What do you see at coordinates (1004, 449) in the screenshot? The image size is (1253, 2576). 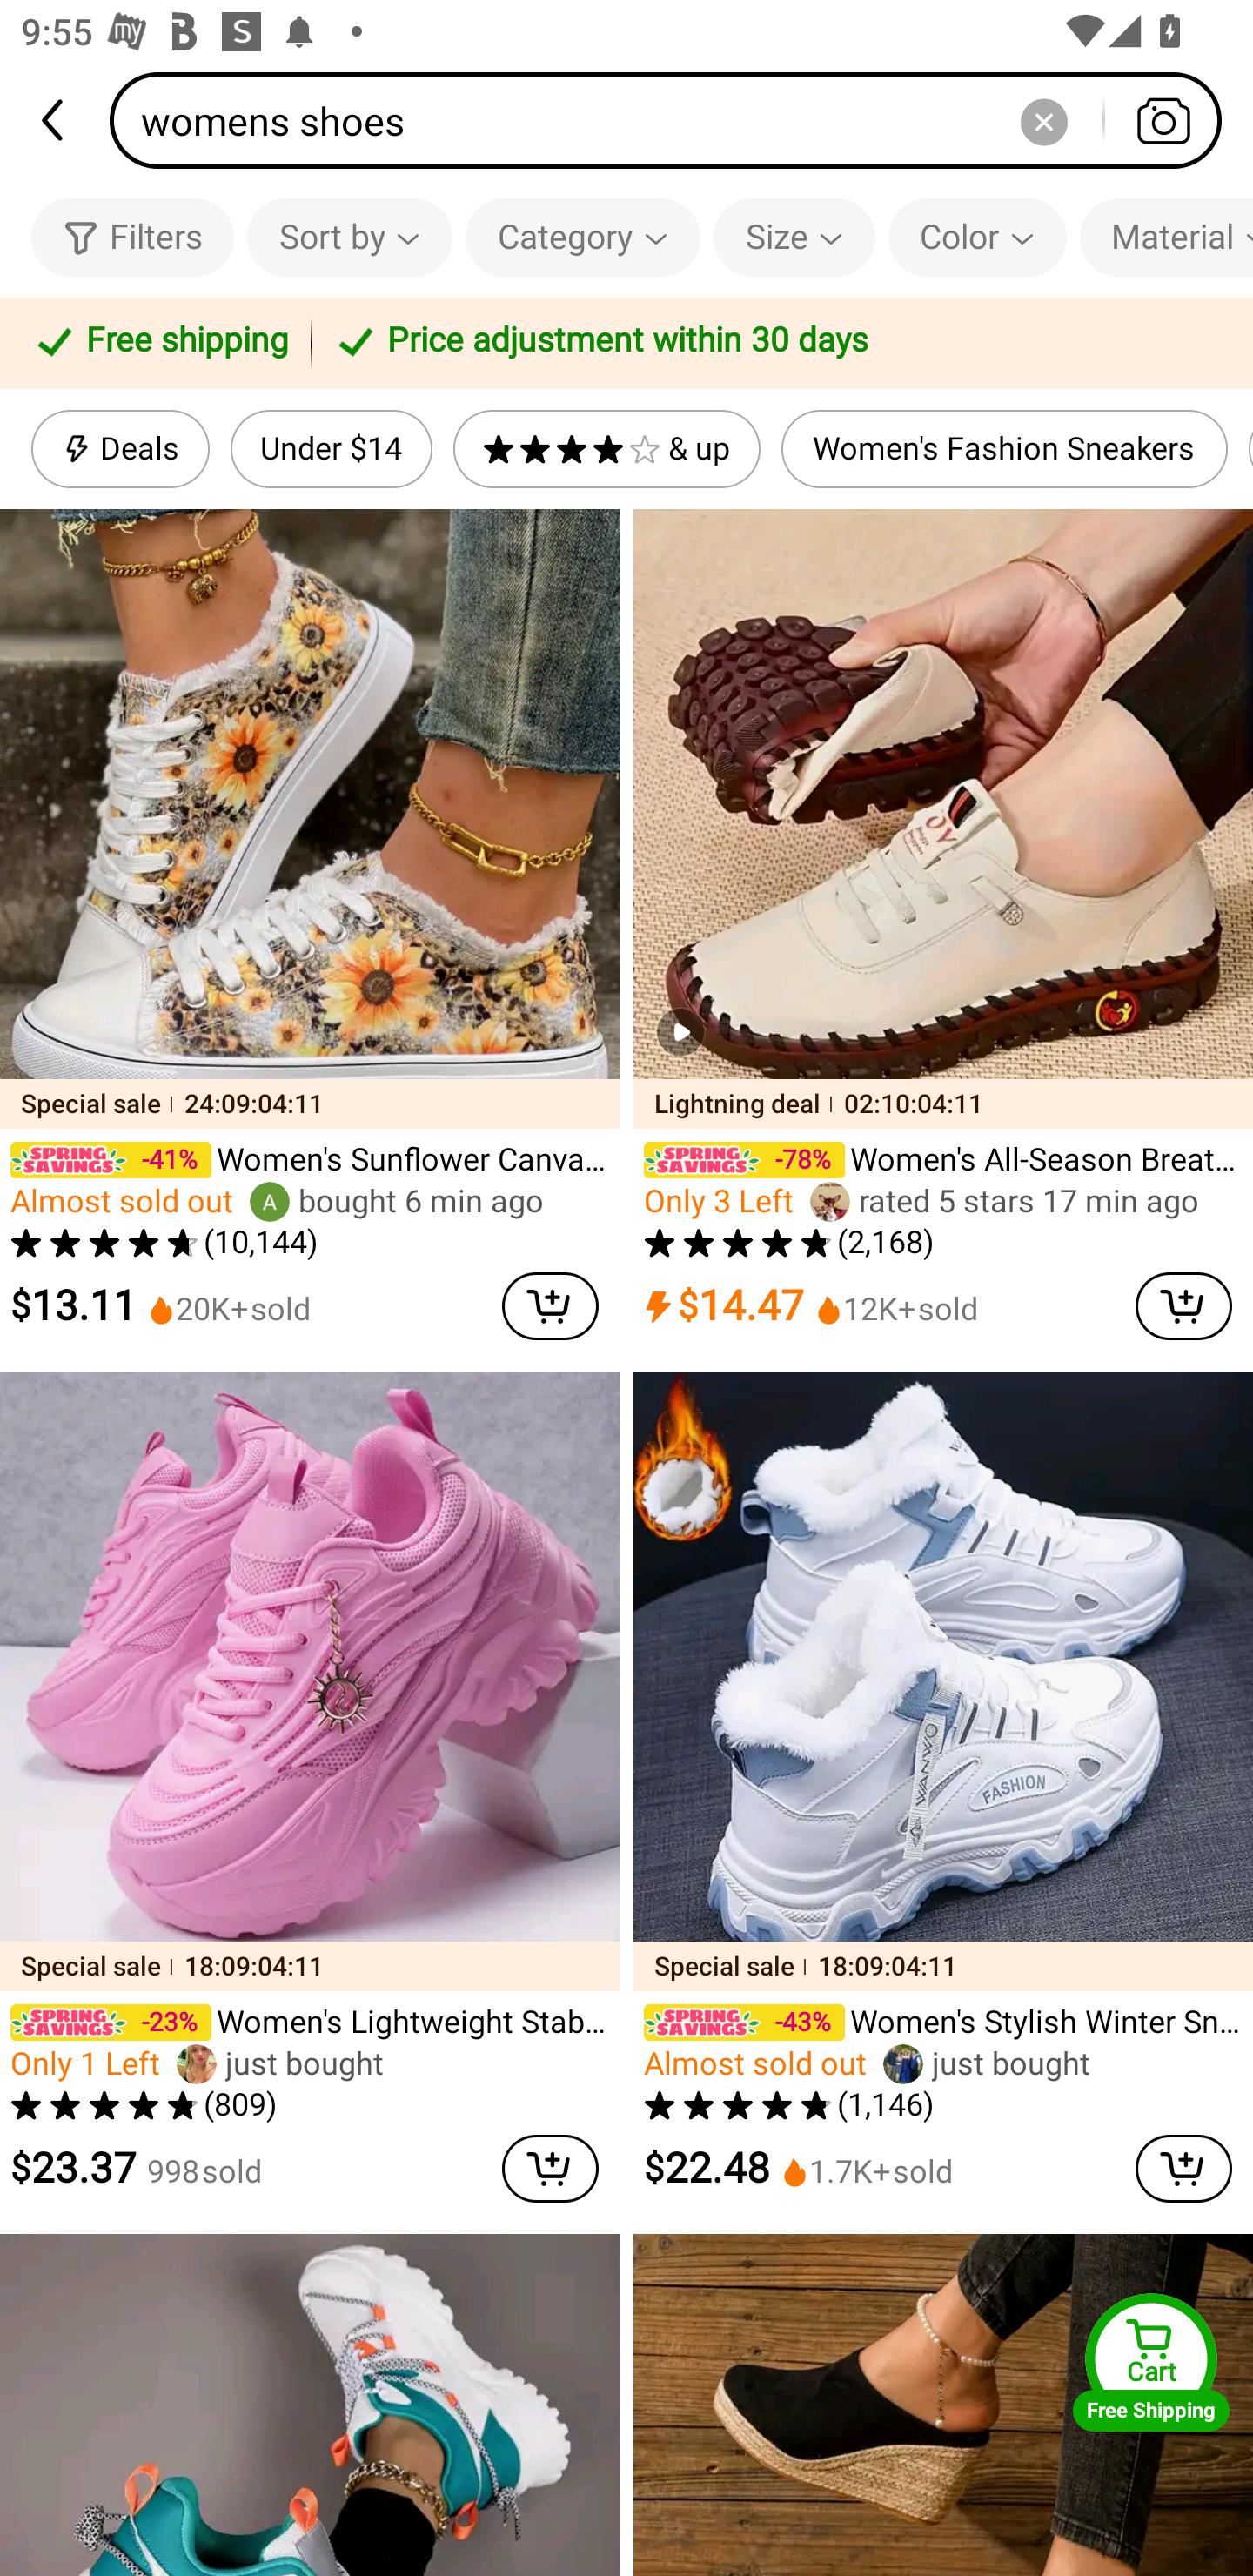 I see `Women's Fashion Sneakers` at bounding box center [1004, 449].